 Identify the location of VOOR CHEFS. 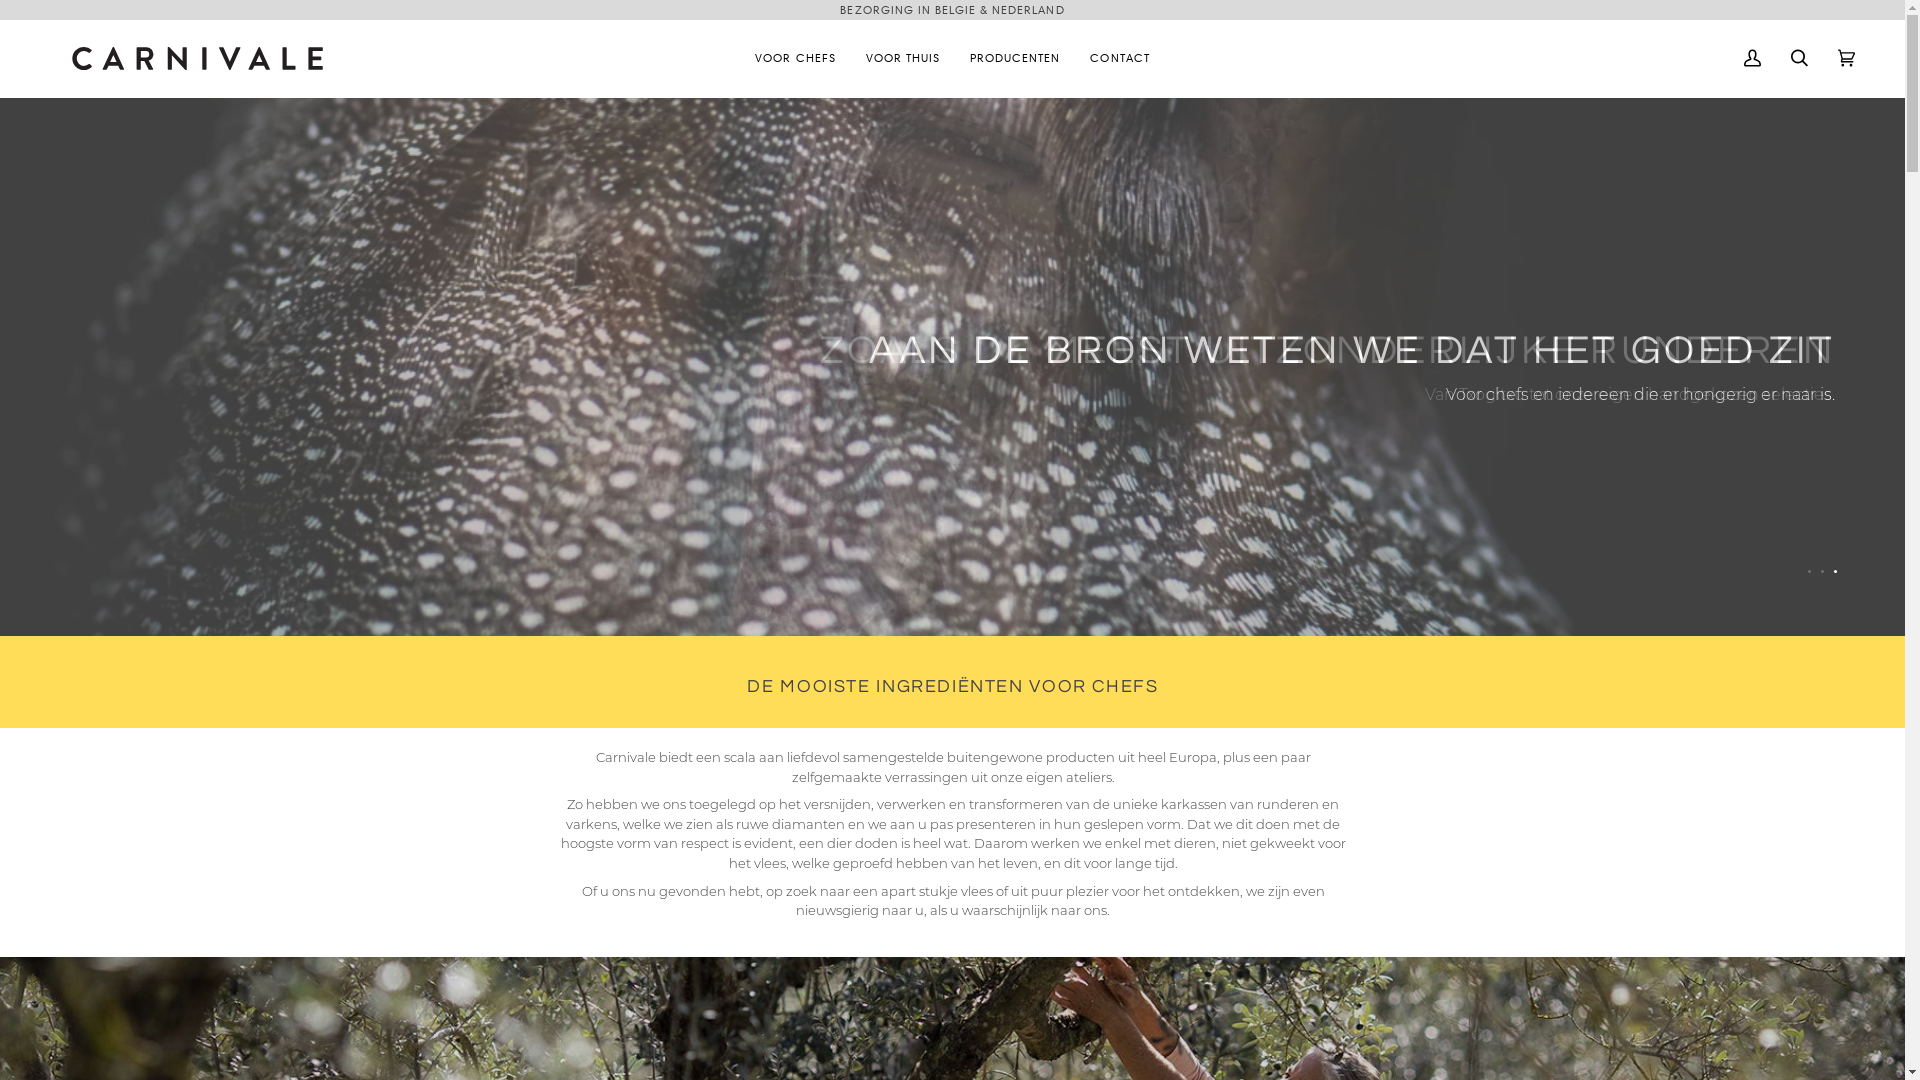
(795, 58).